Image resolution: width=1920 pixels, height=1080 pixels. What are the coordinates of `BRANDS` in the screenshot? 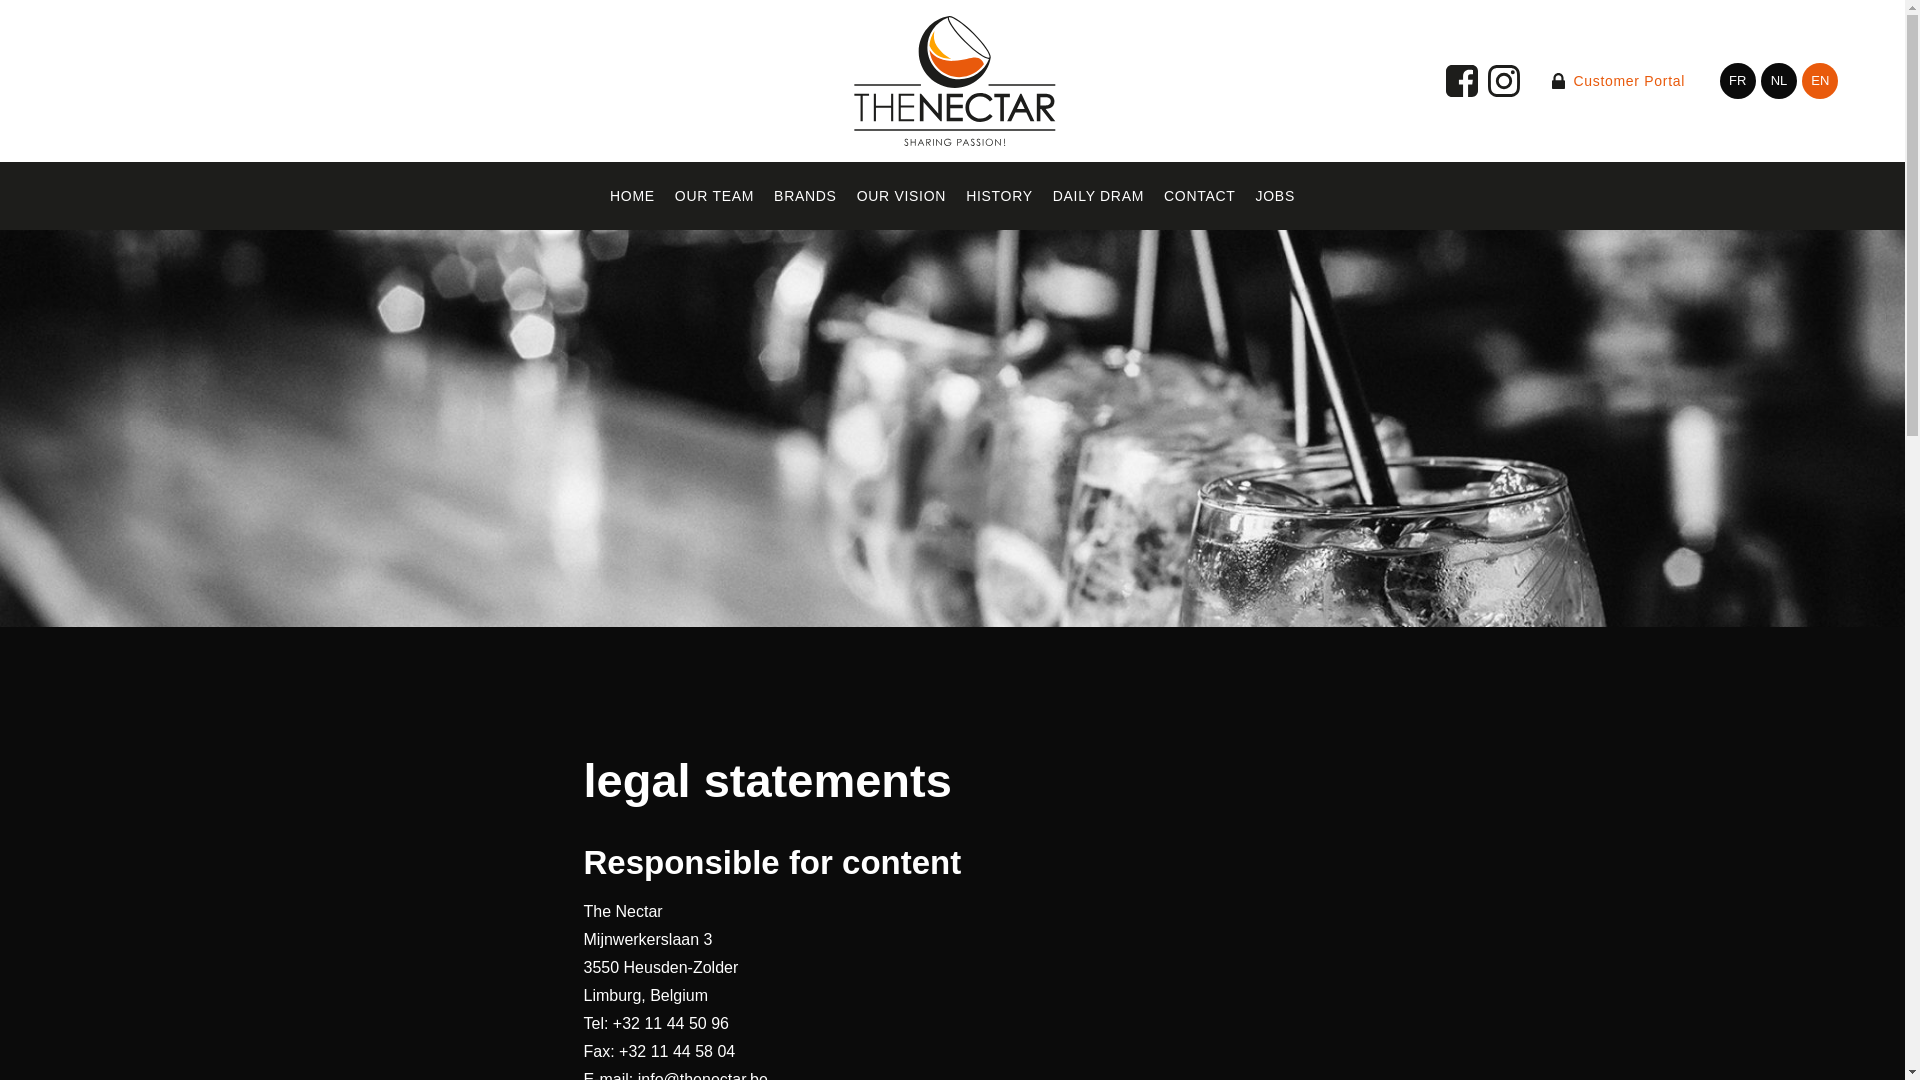 It's located at (805, 196).